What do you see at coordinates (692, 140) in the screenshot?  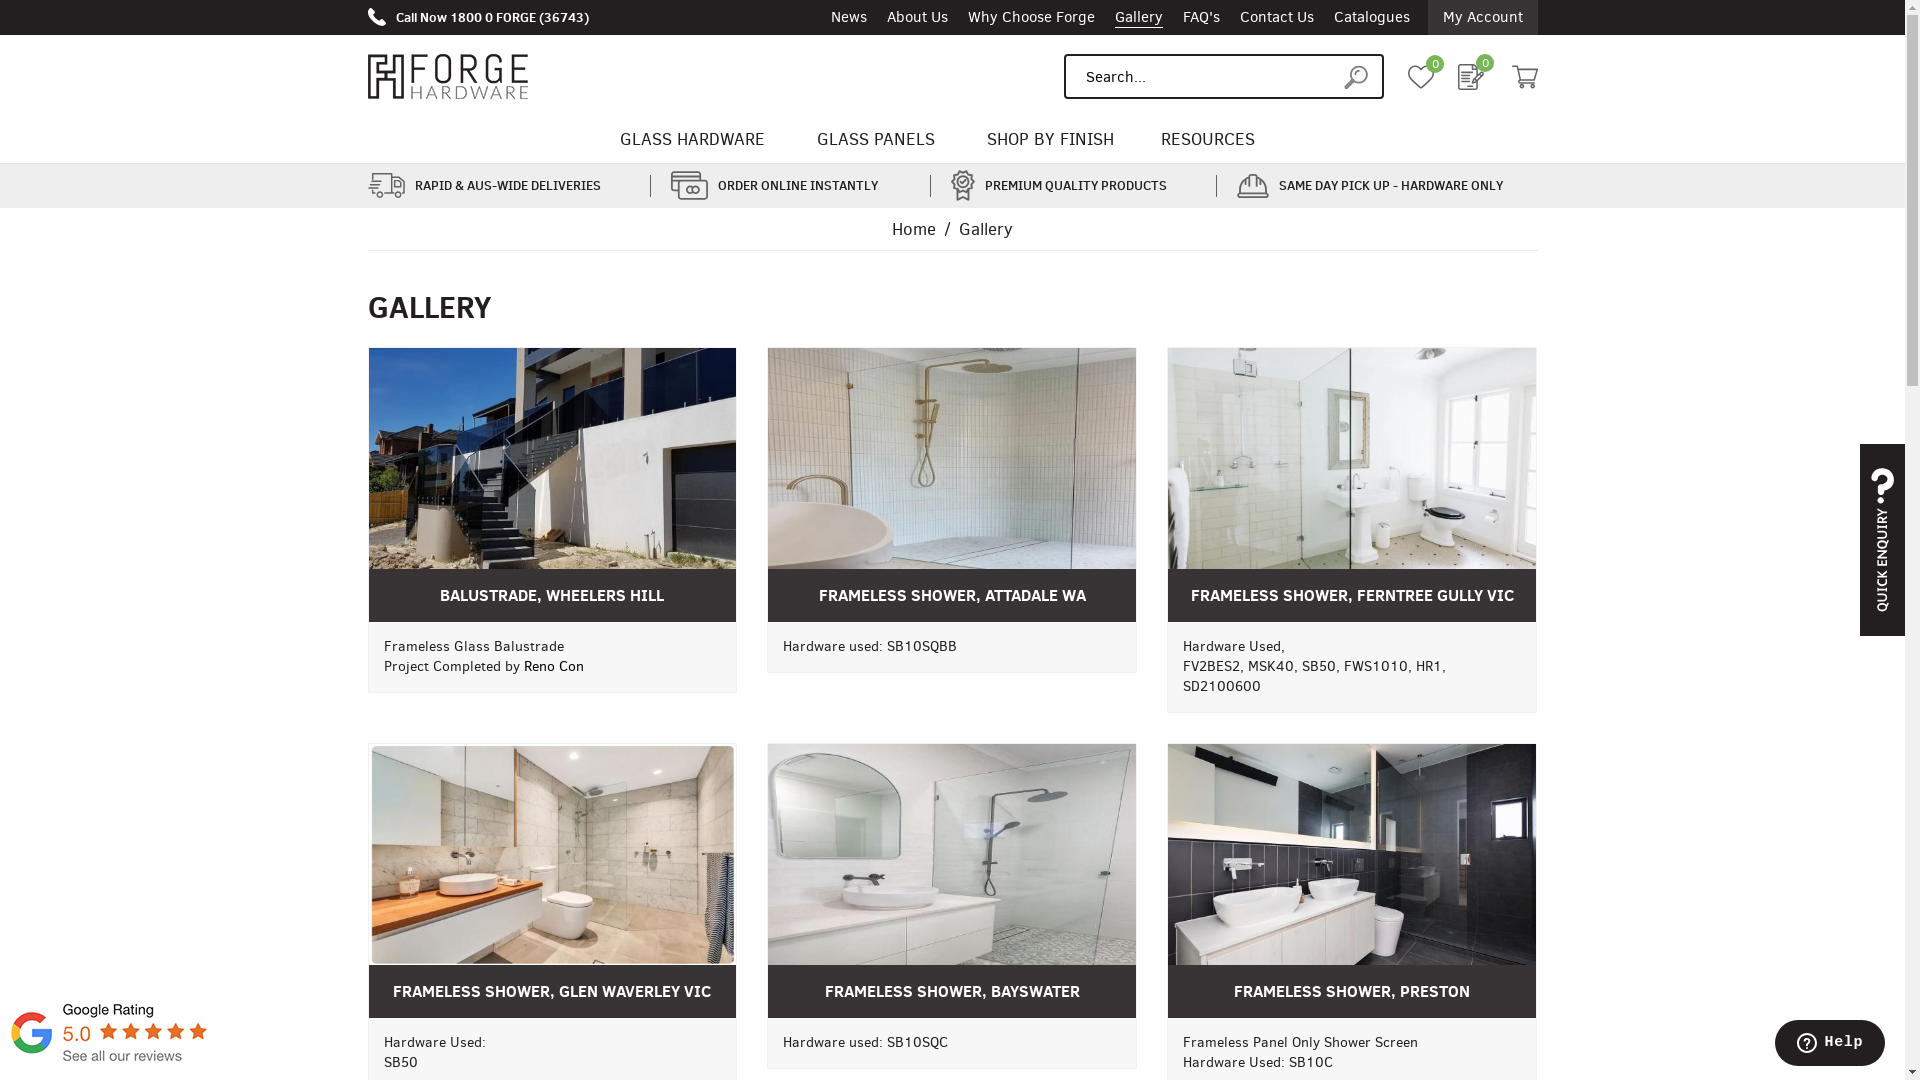 I see `GLASS HARDWARE` at bounding box center [692, 140].